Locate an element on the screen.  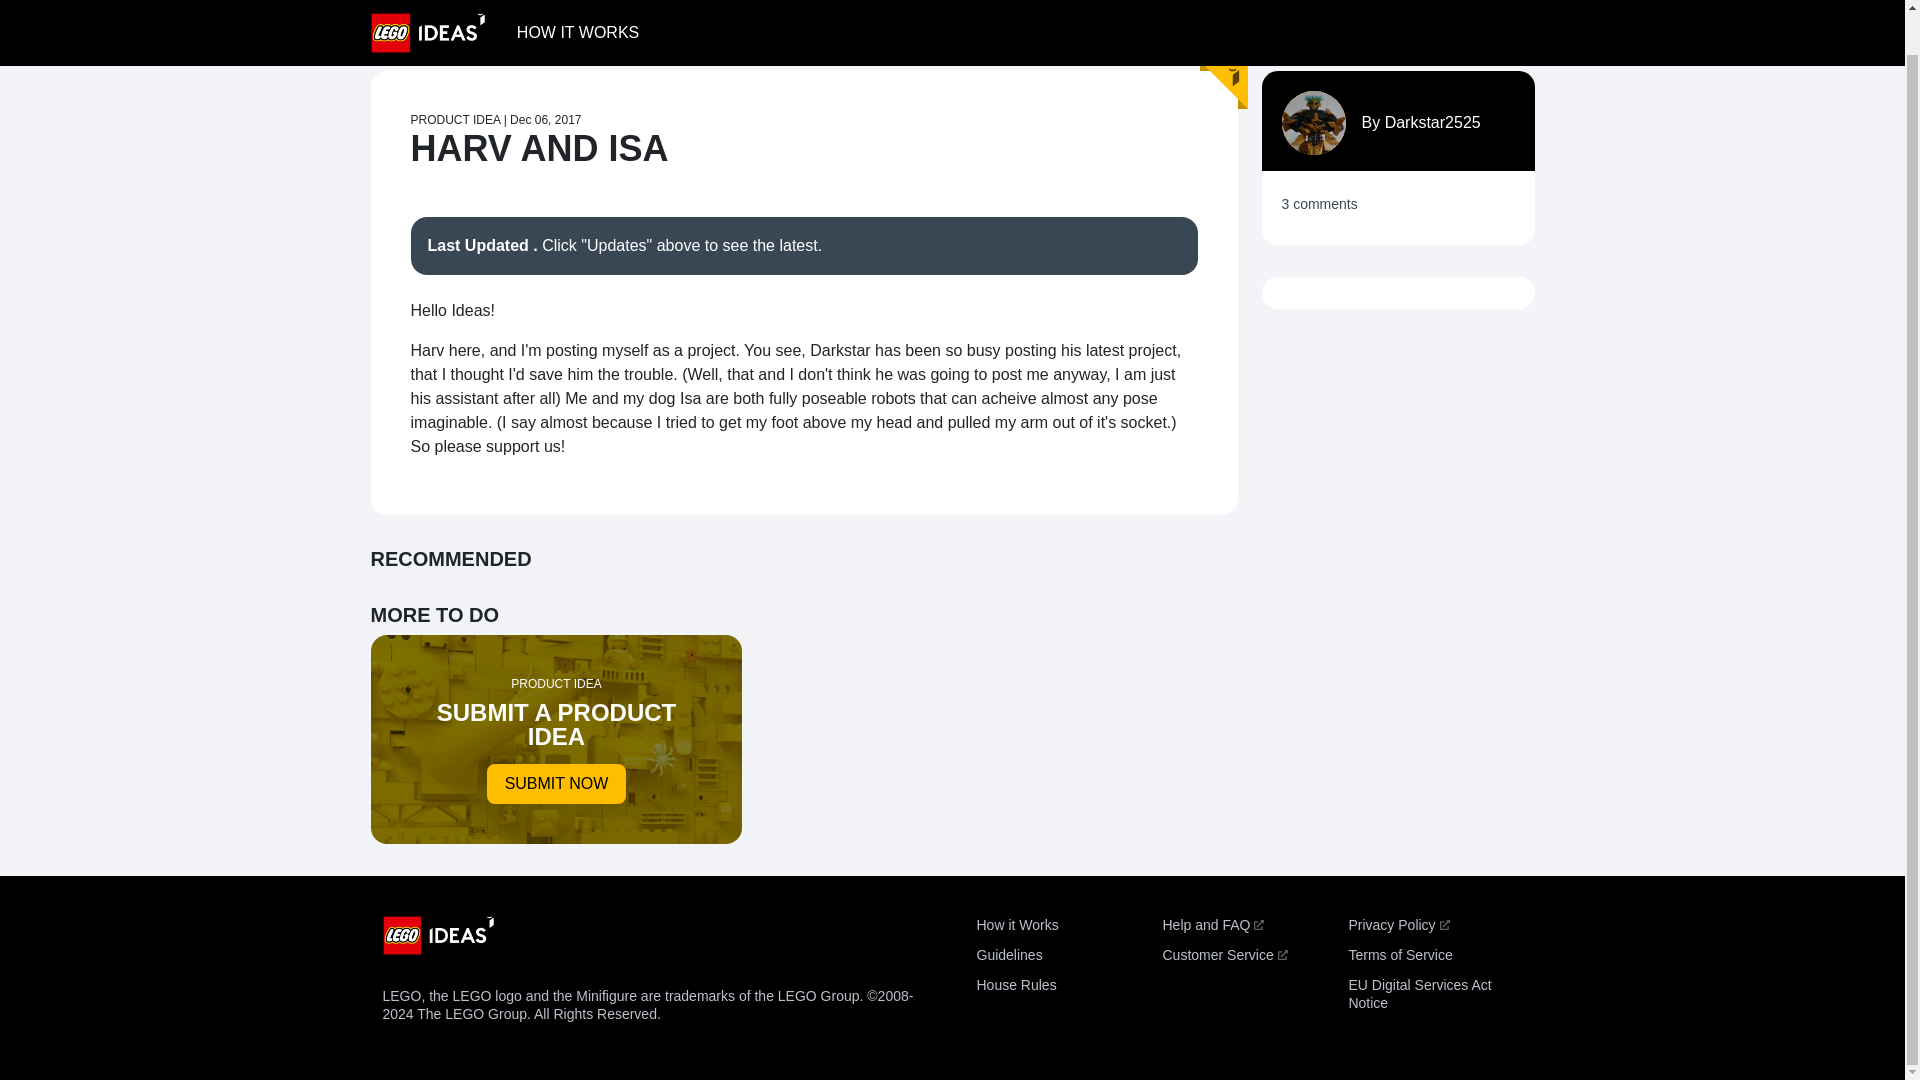
Terms of Service is located at coordinates (1016, 924).